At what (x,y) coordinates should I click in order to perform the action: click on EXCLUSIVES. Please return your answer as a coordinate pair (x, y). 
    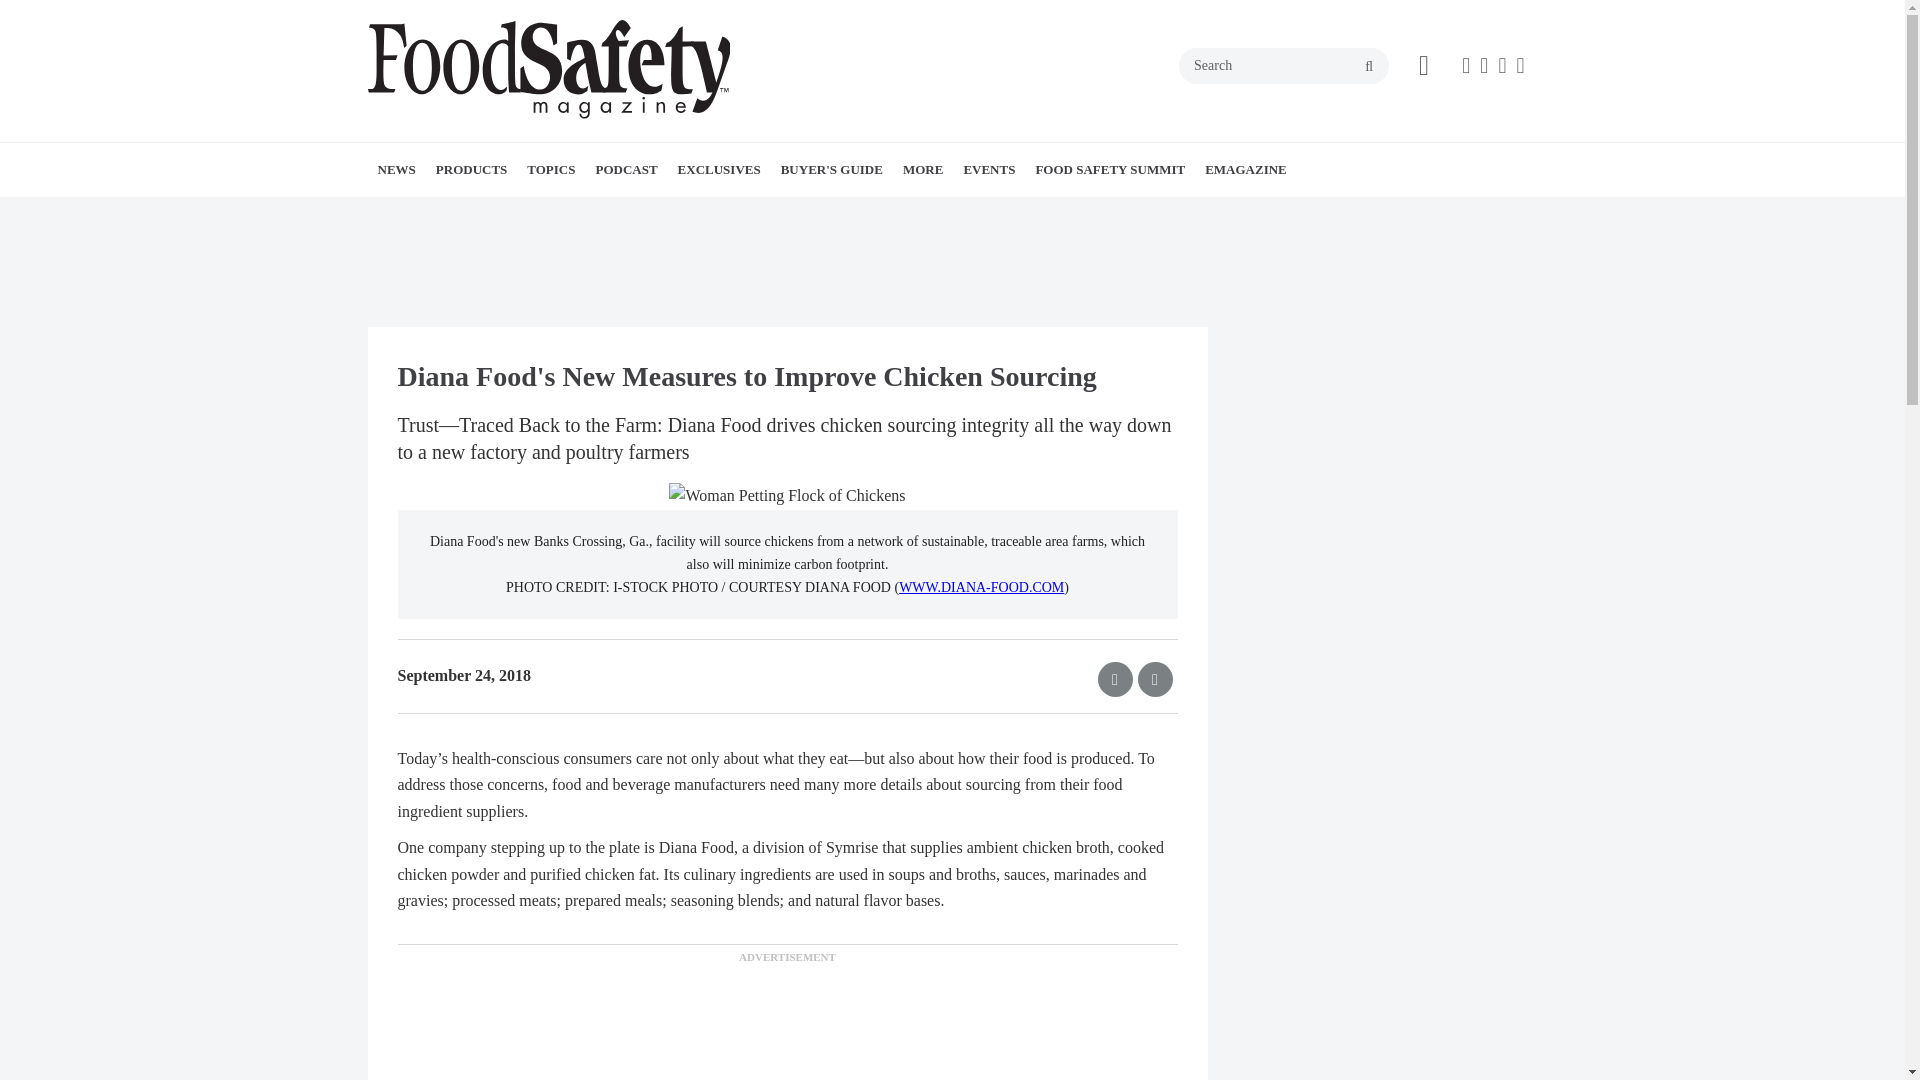
    Looking at the image, I should click on (720, 169).